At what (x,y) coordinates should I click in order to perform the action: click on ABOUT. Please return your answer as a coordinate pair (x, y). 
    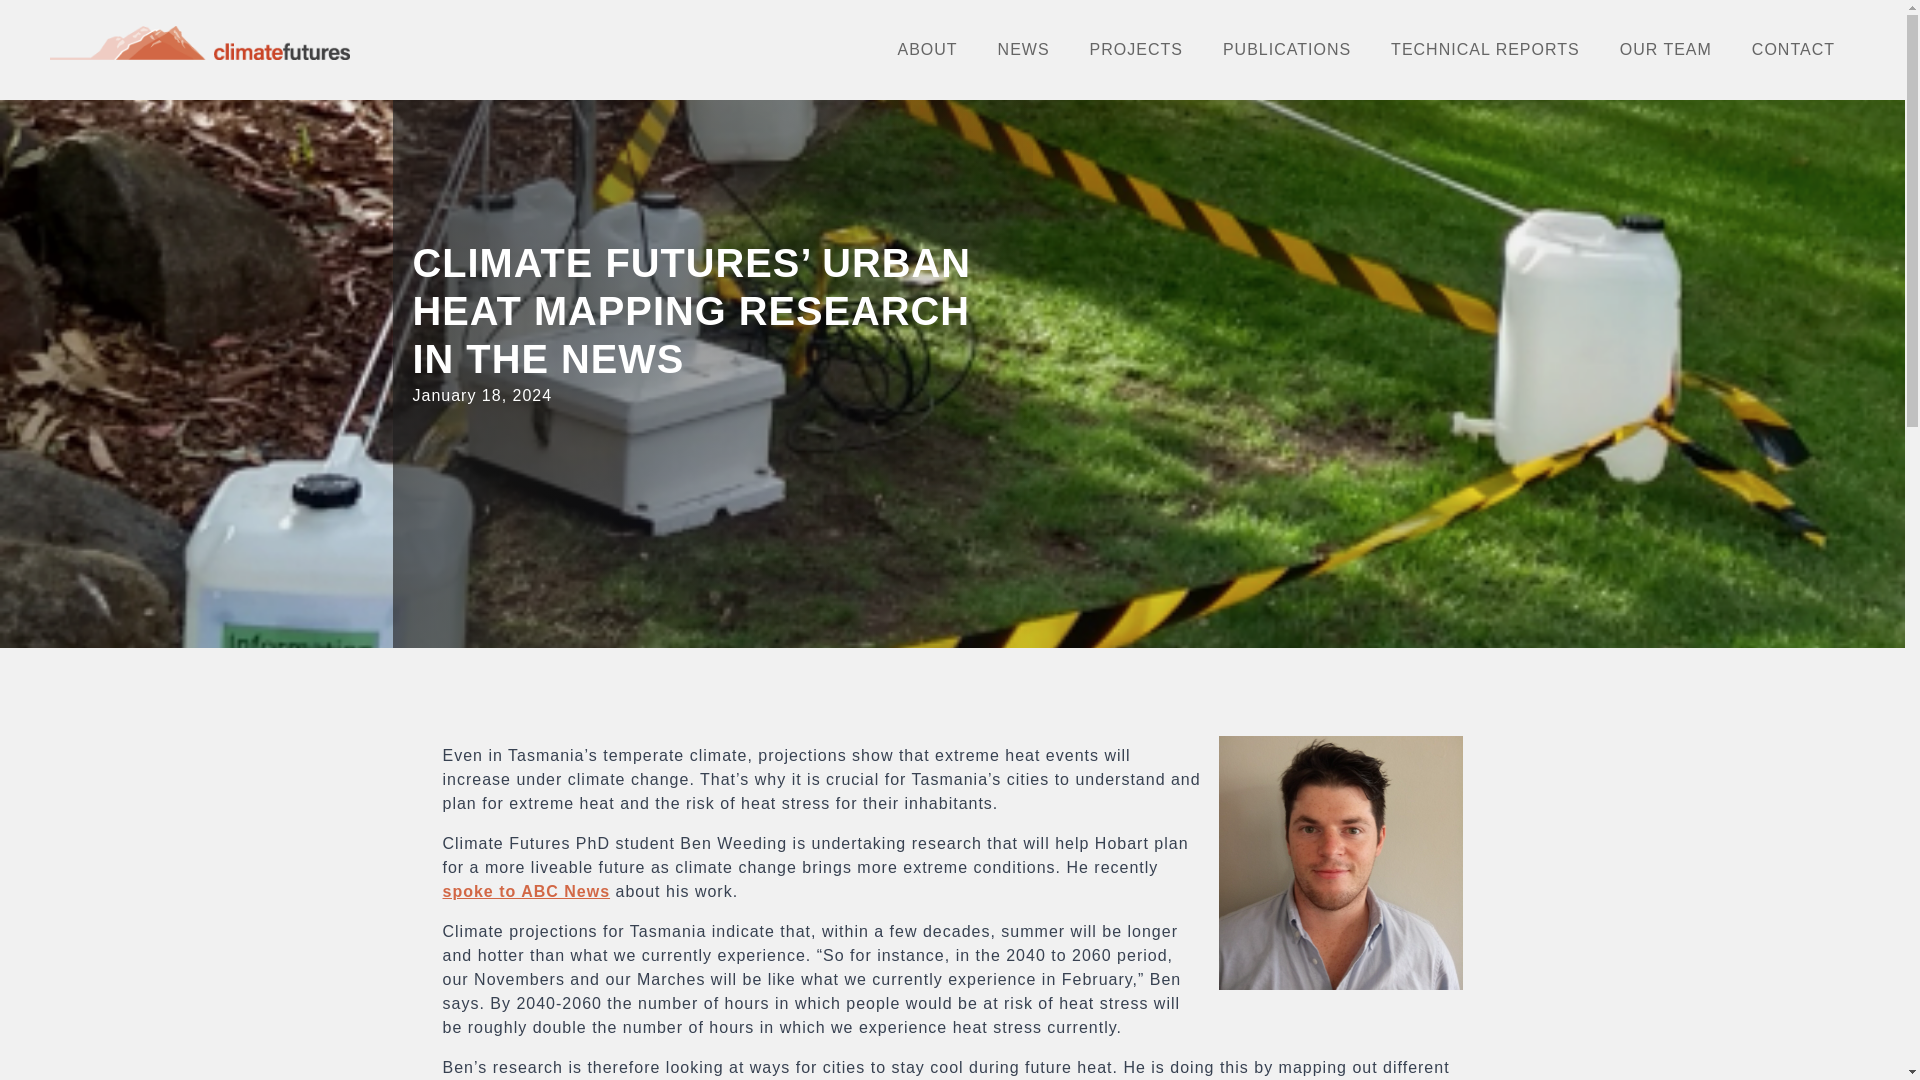
    Looking at the image, I should click on (927, 49).